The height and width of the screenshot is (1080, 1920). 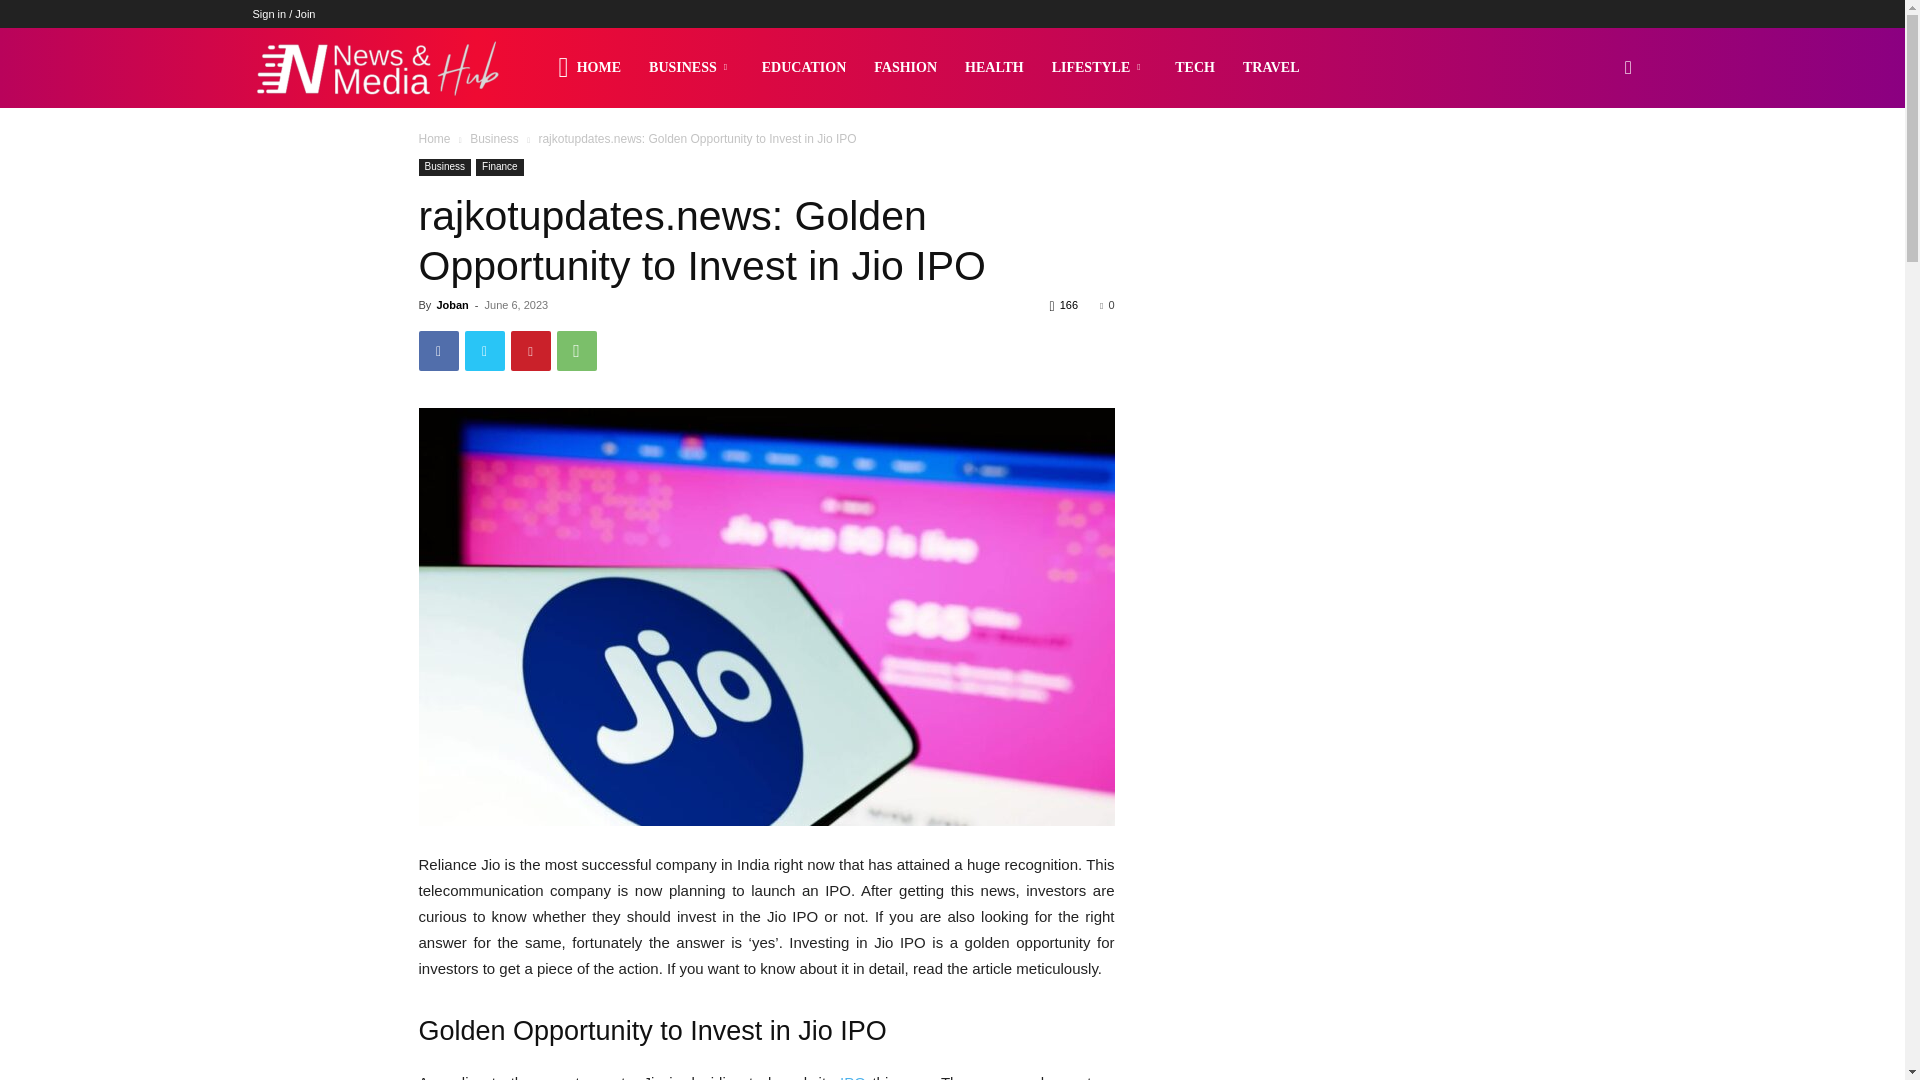 What do you see at coordinates (438, 350) in the screenshot?
I see `Facebook` at bounding box center [438, 350].